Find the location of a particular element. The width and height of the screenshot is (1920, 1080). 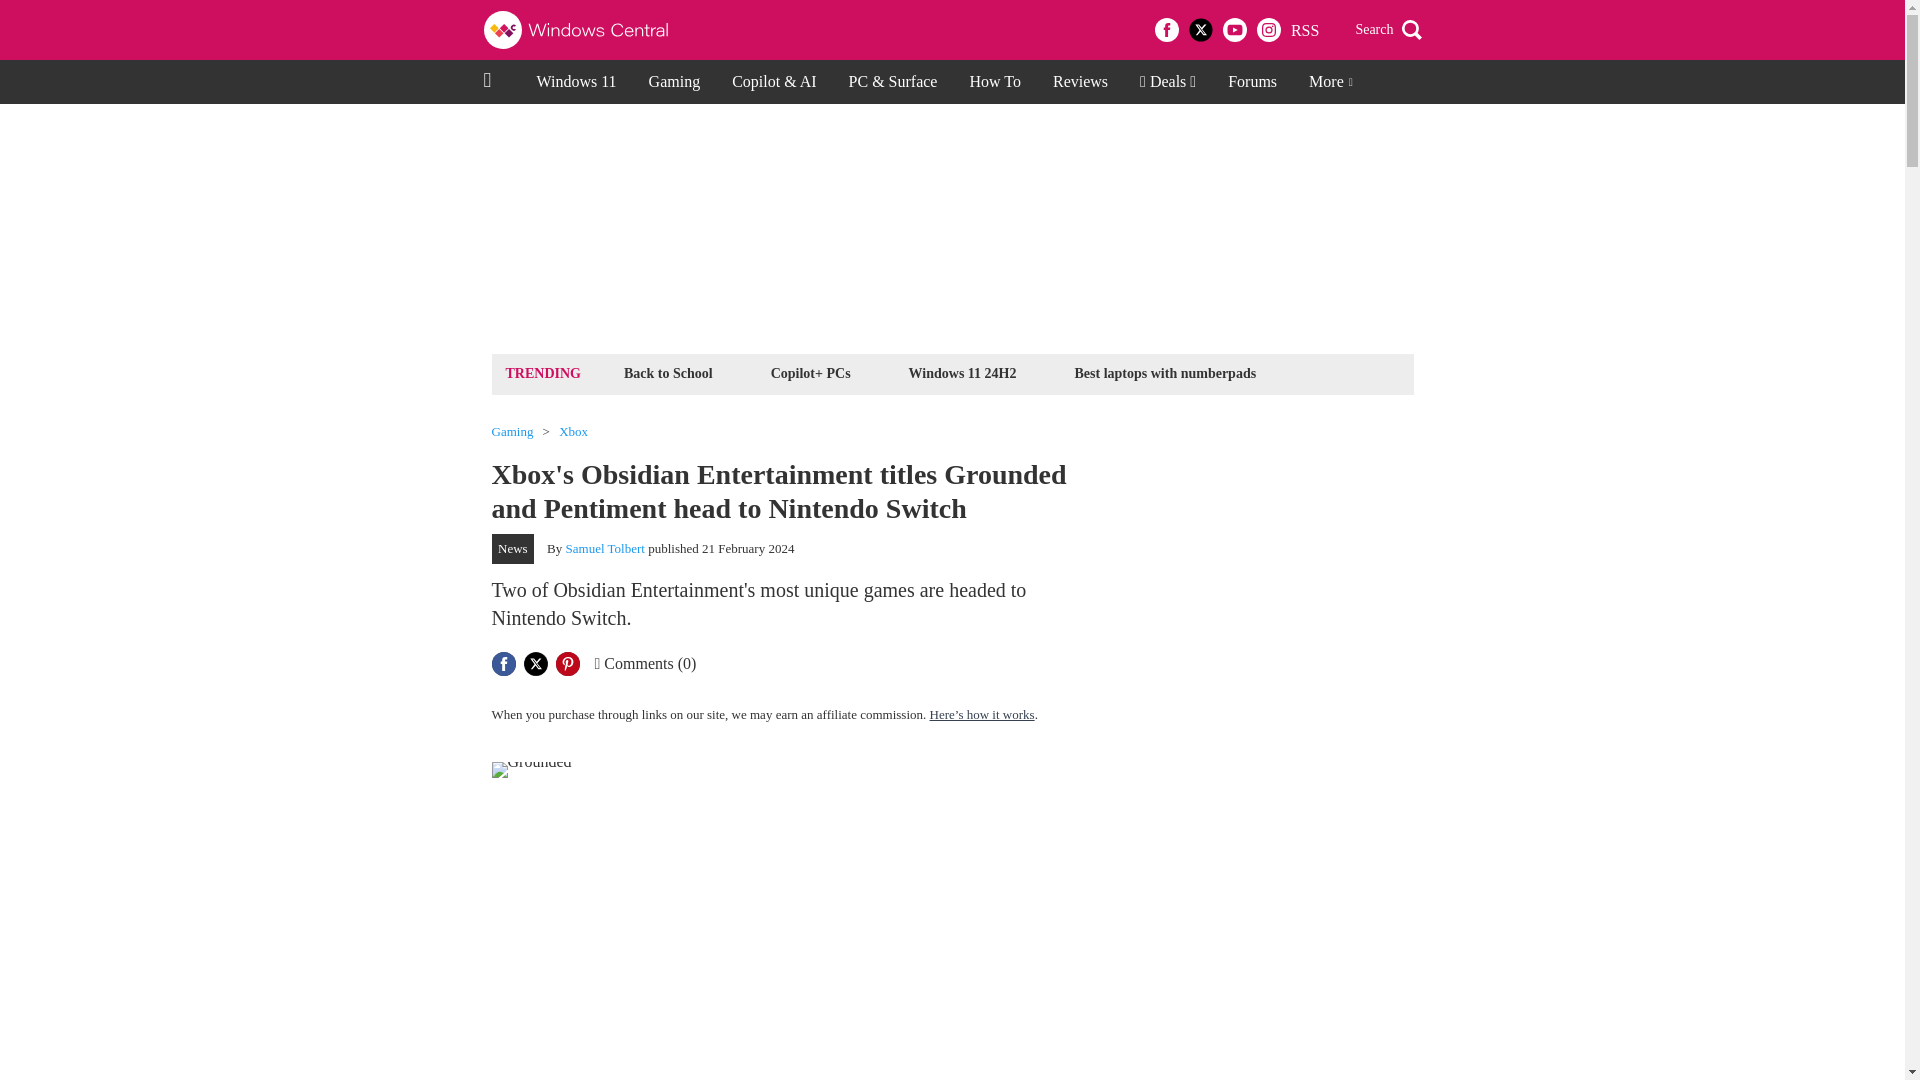

Forums is located at coordinates (1252, 82).